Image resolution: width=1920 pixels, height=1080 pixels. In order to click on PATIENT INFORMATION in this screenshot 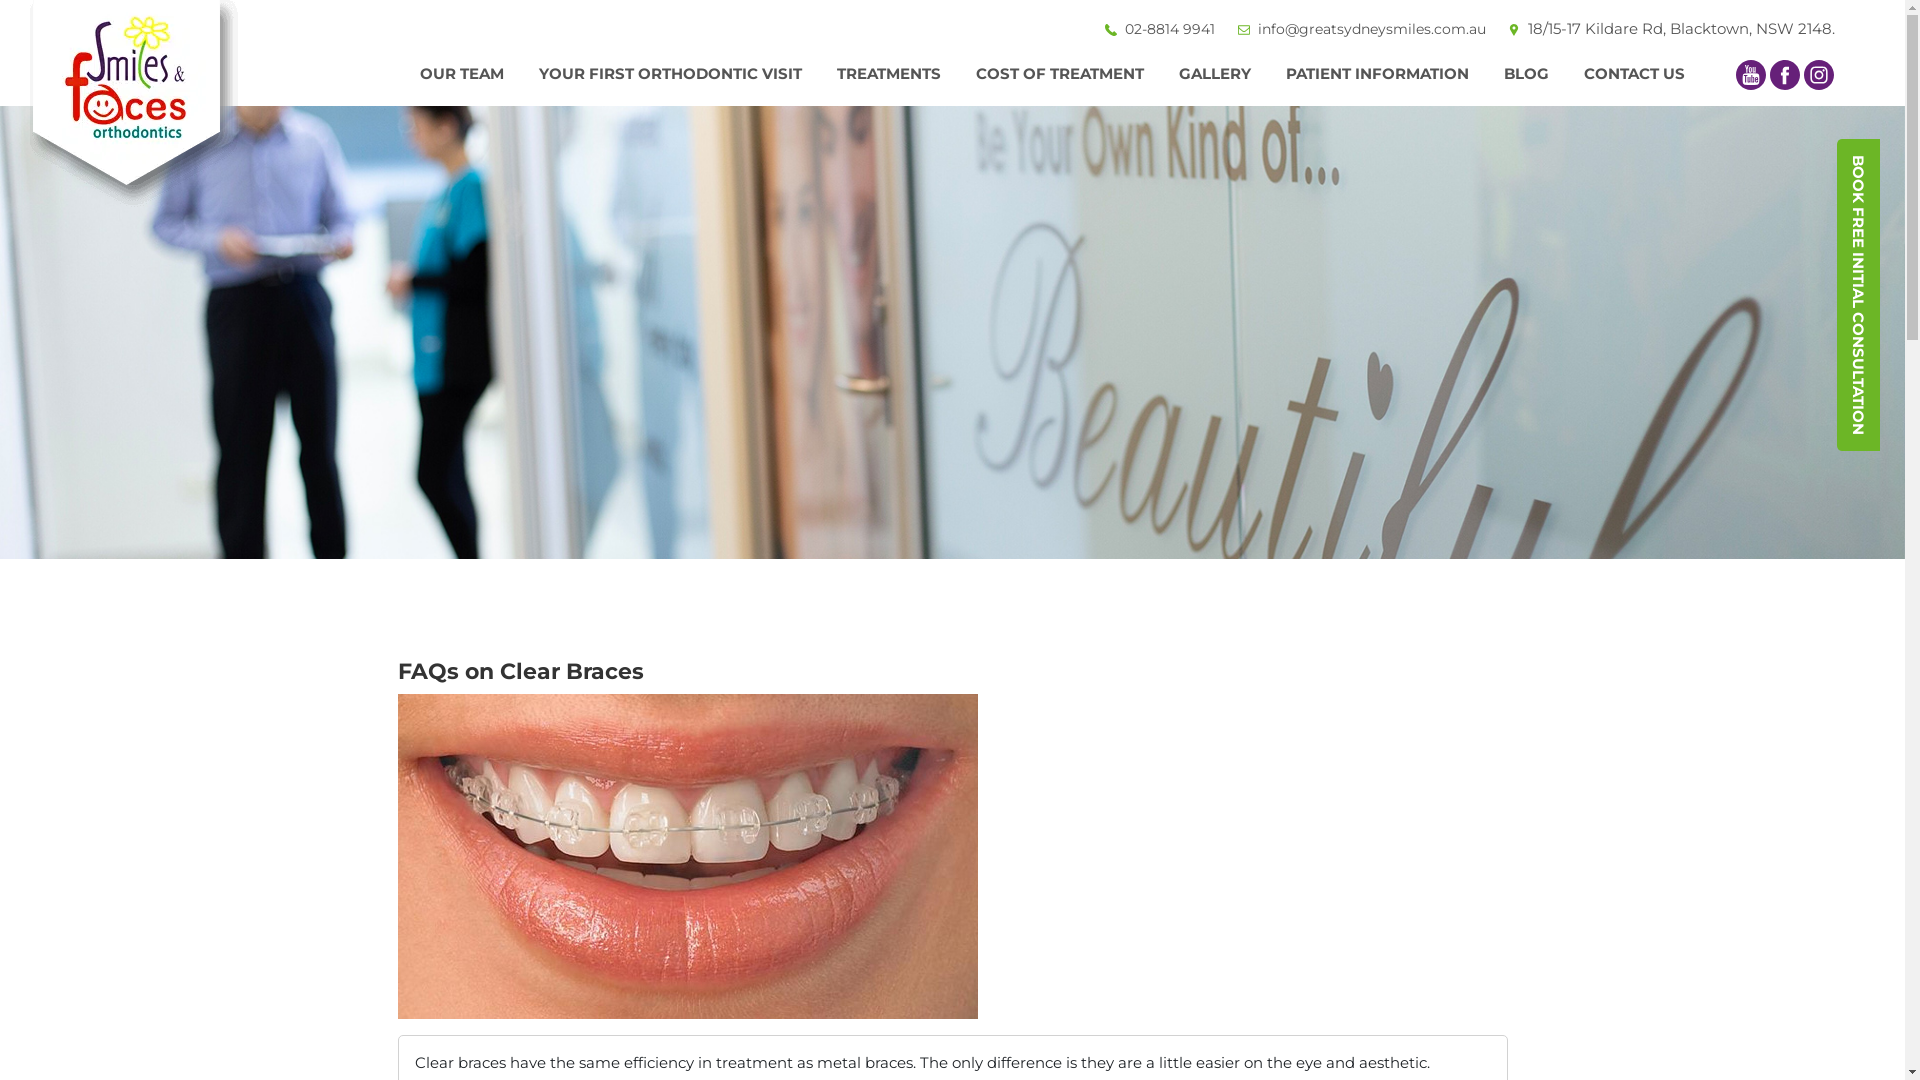, I will do `click(1378, 74)`.